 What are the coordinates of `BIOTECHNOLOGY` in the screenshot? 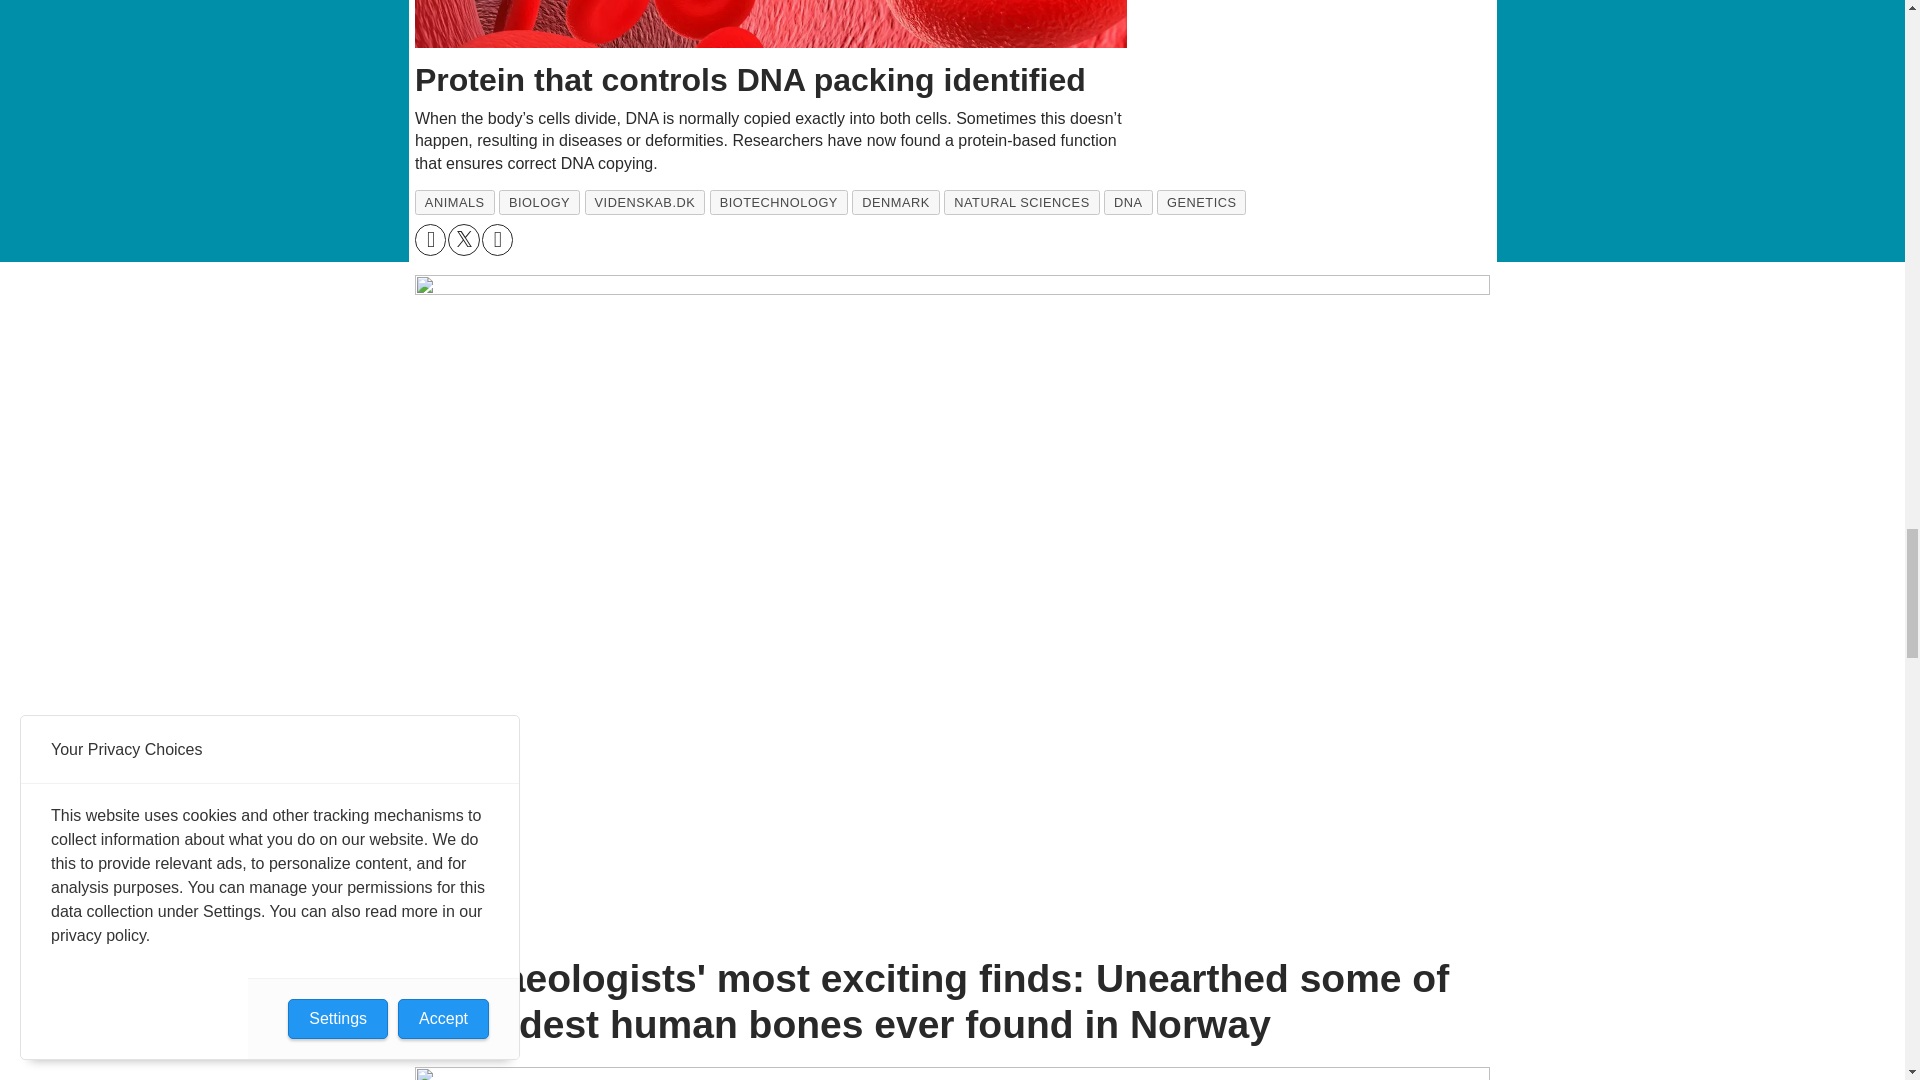 It's located at (779, 202).